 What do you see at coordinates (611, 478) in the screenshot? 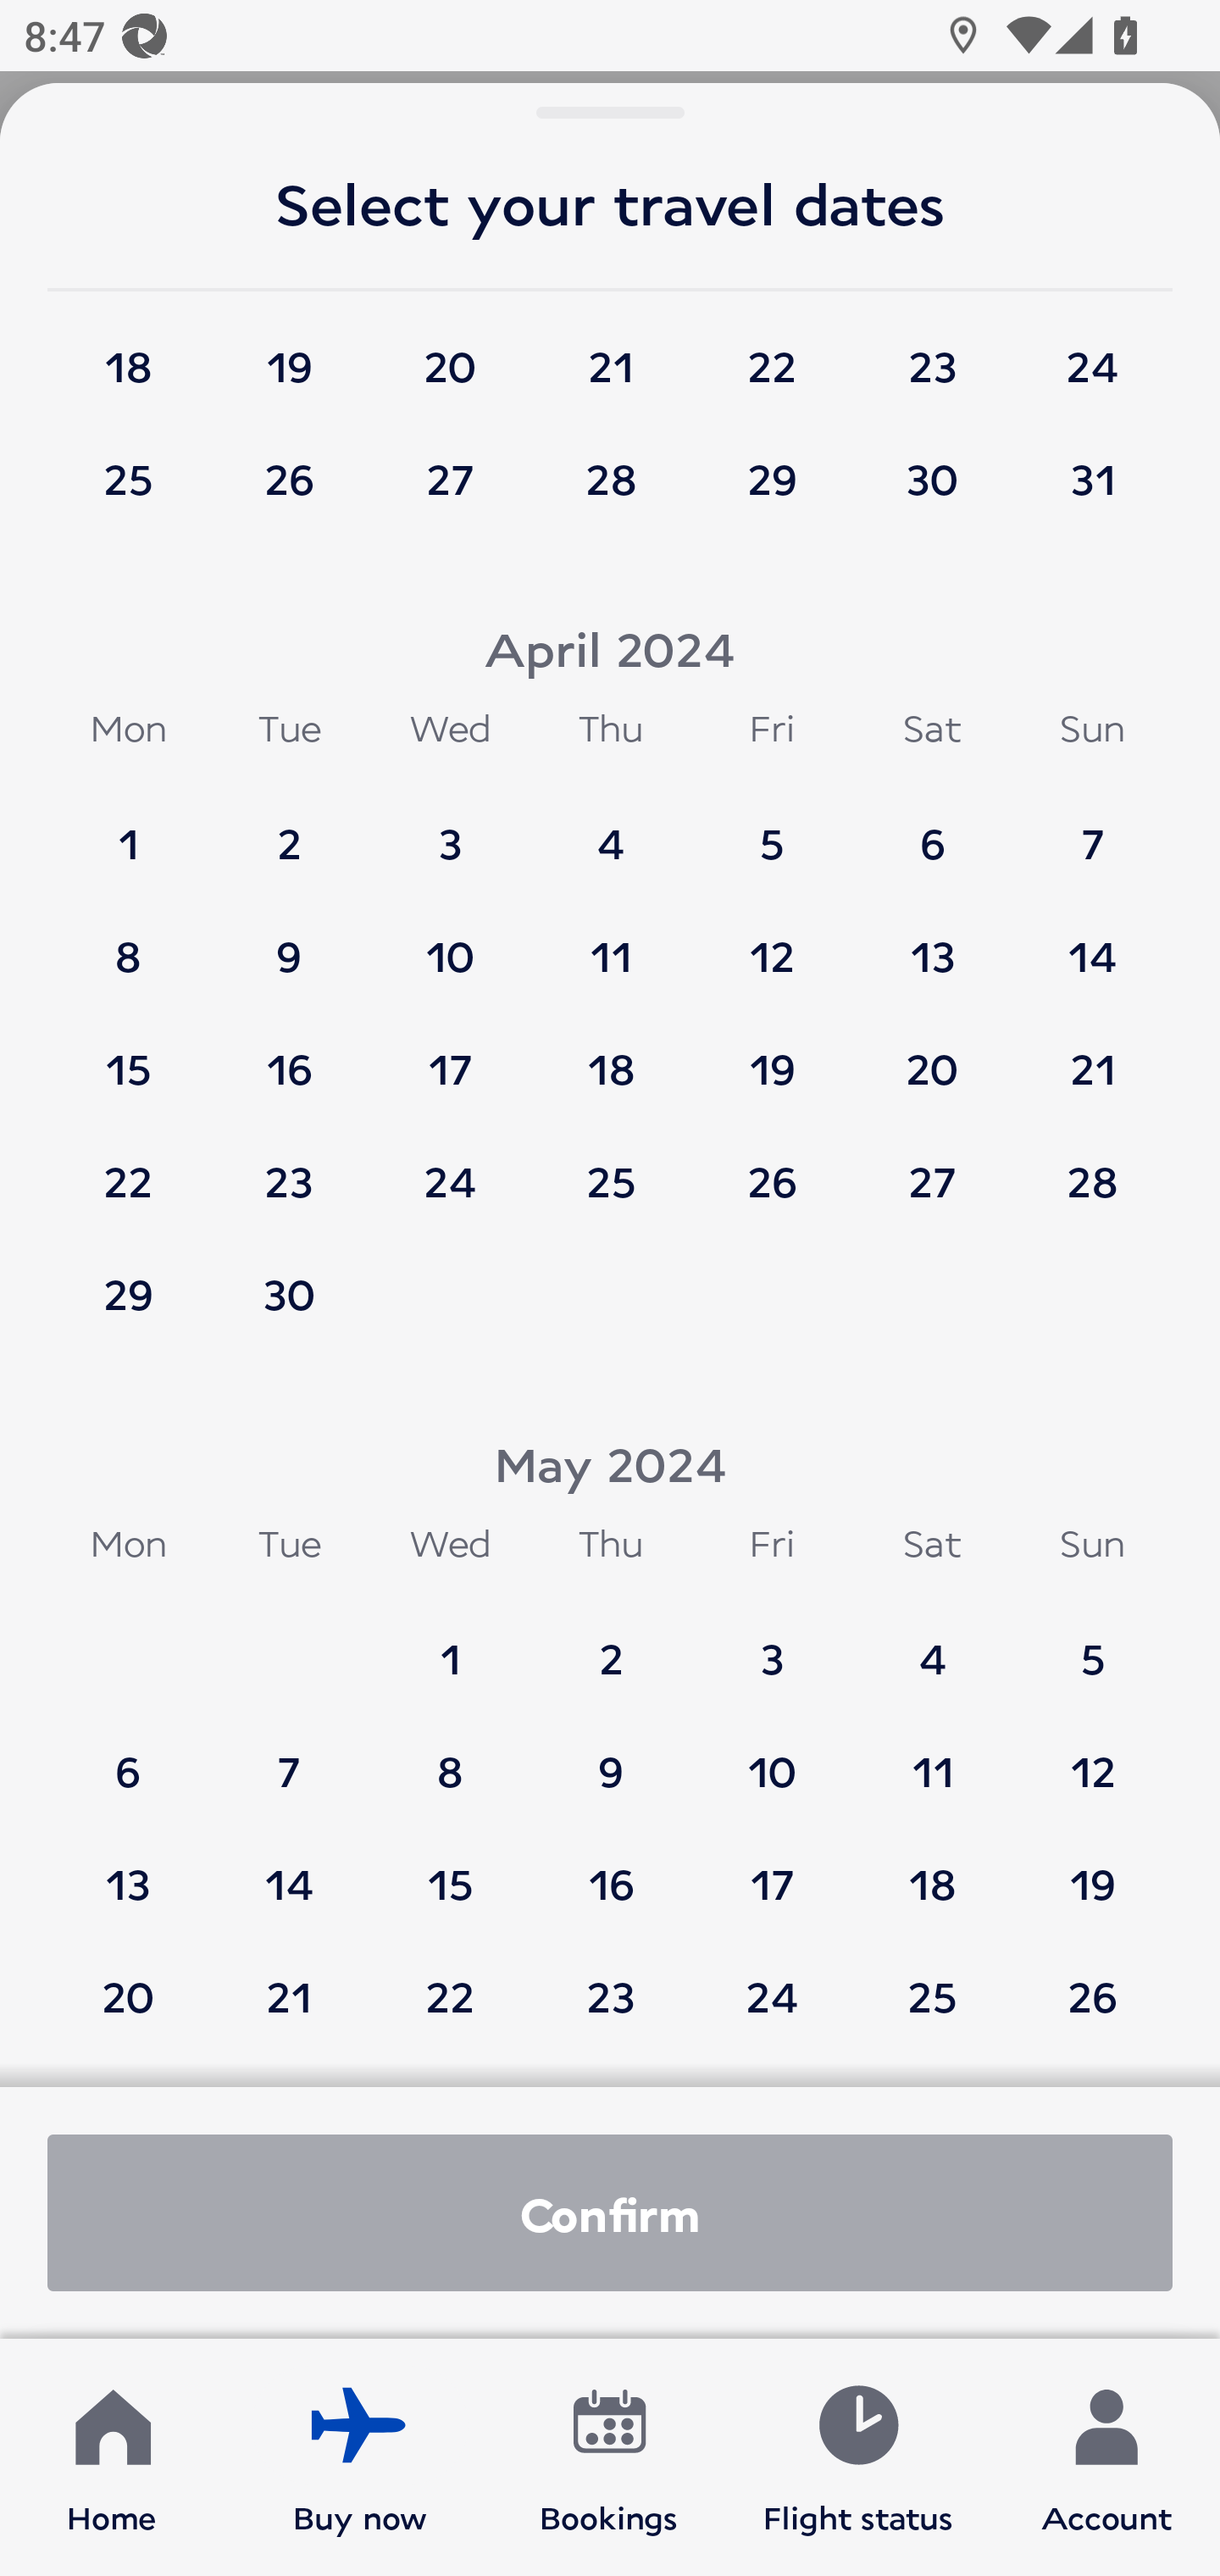
I see `28` at bounding box center [611, 478].